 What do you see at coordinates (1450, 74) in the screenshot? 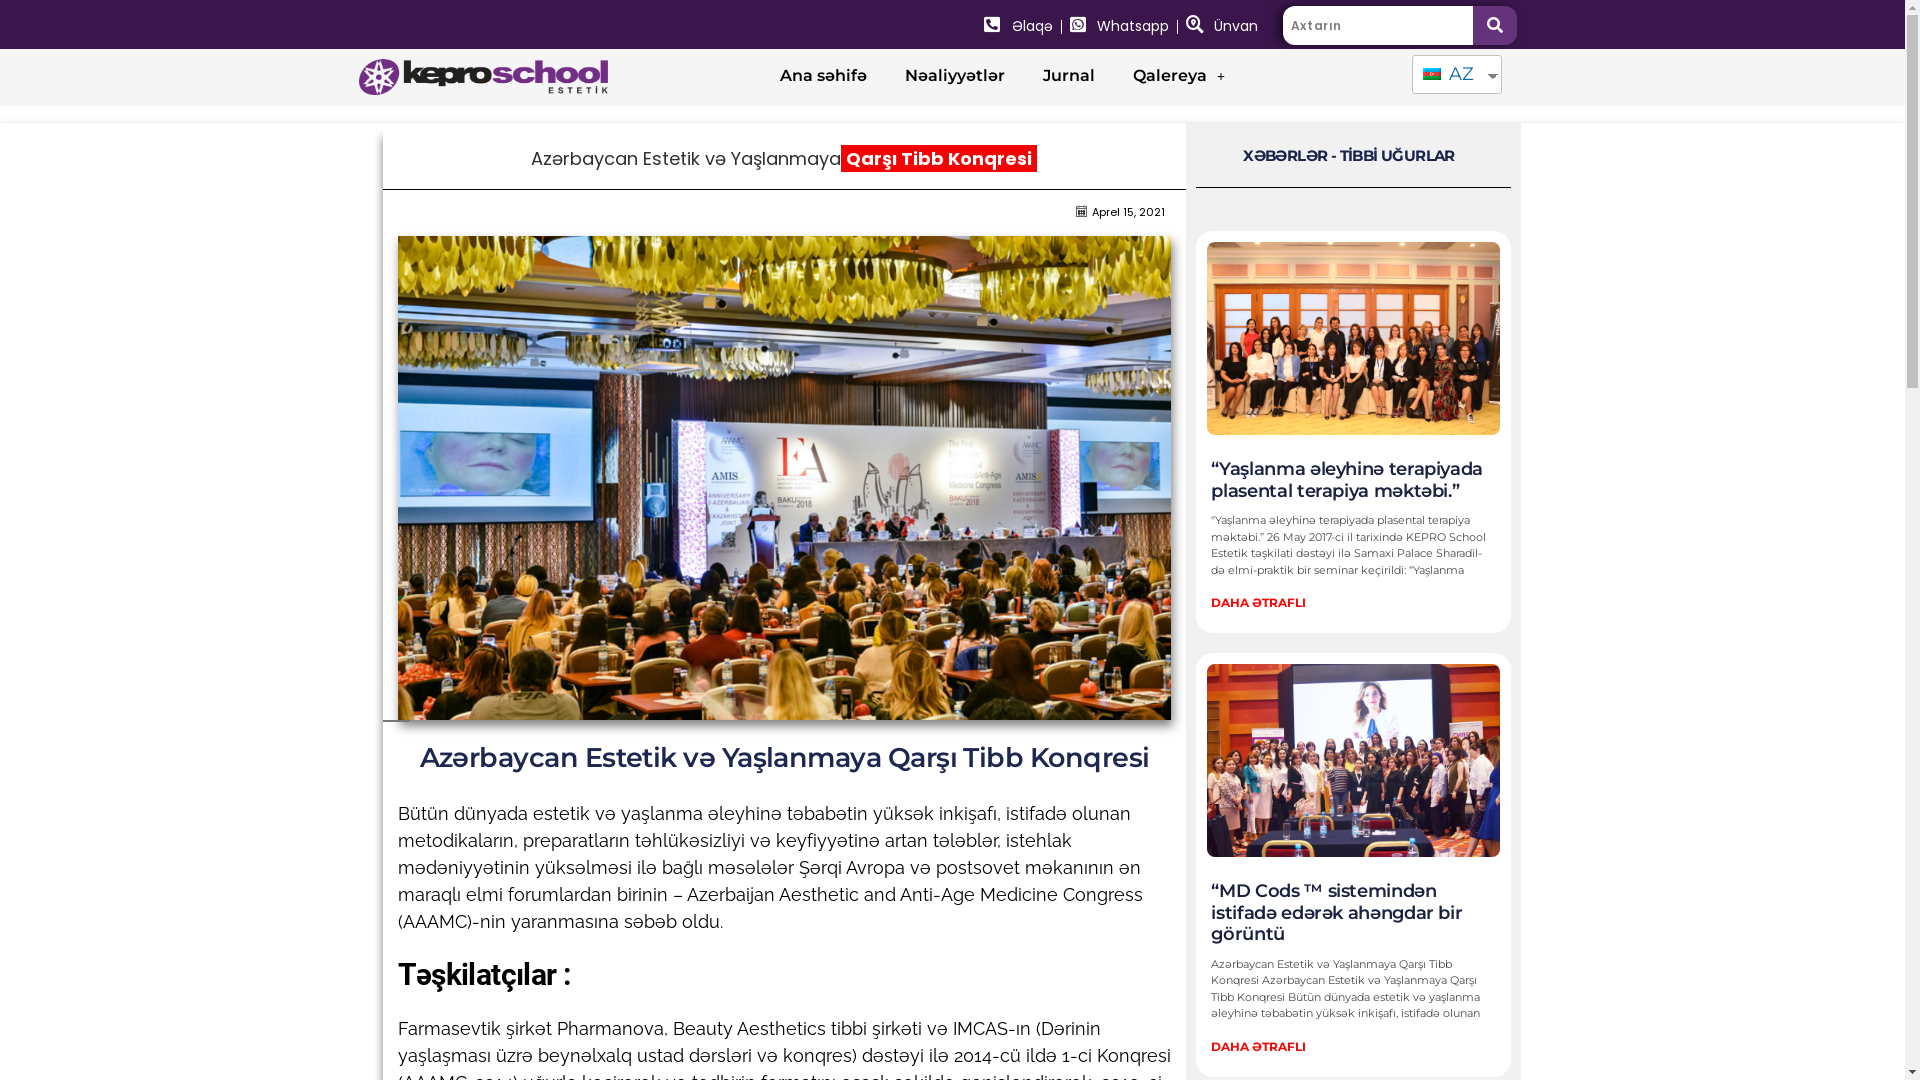
I see `AZ` at bounding box center [1450, 74].